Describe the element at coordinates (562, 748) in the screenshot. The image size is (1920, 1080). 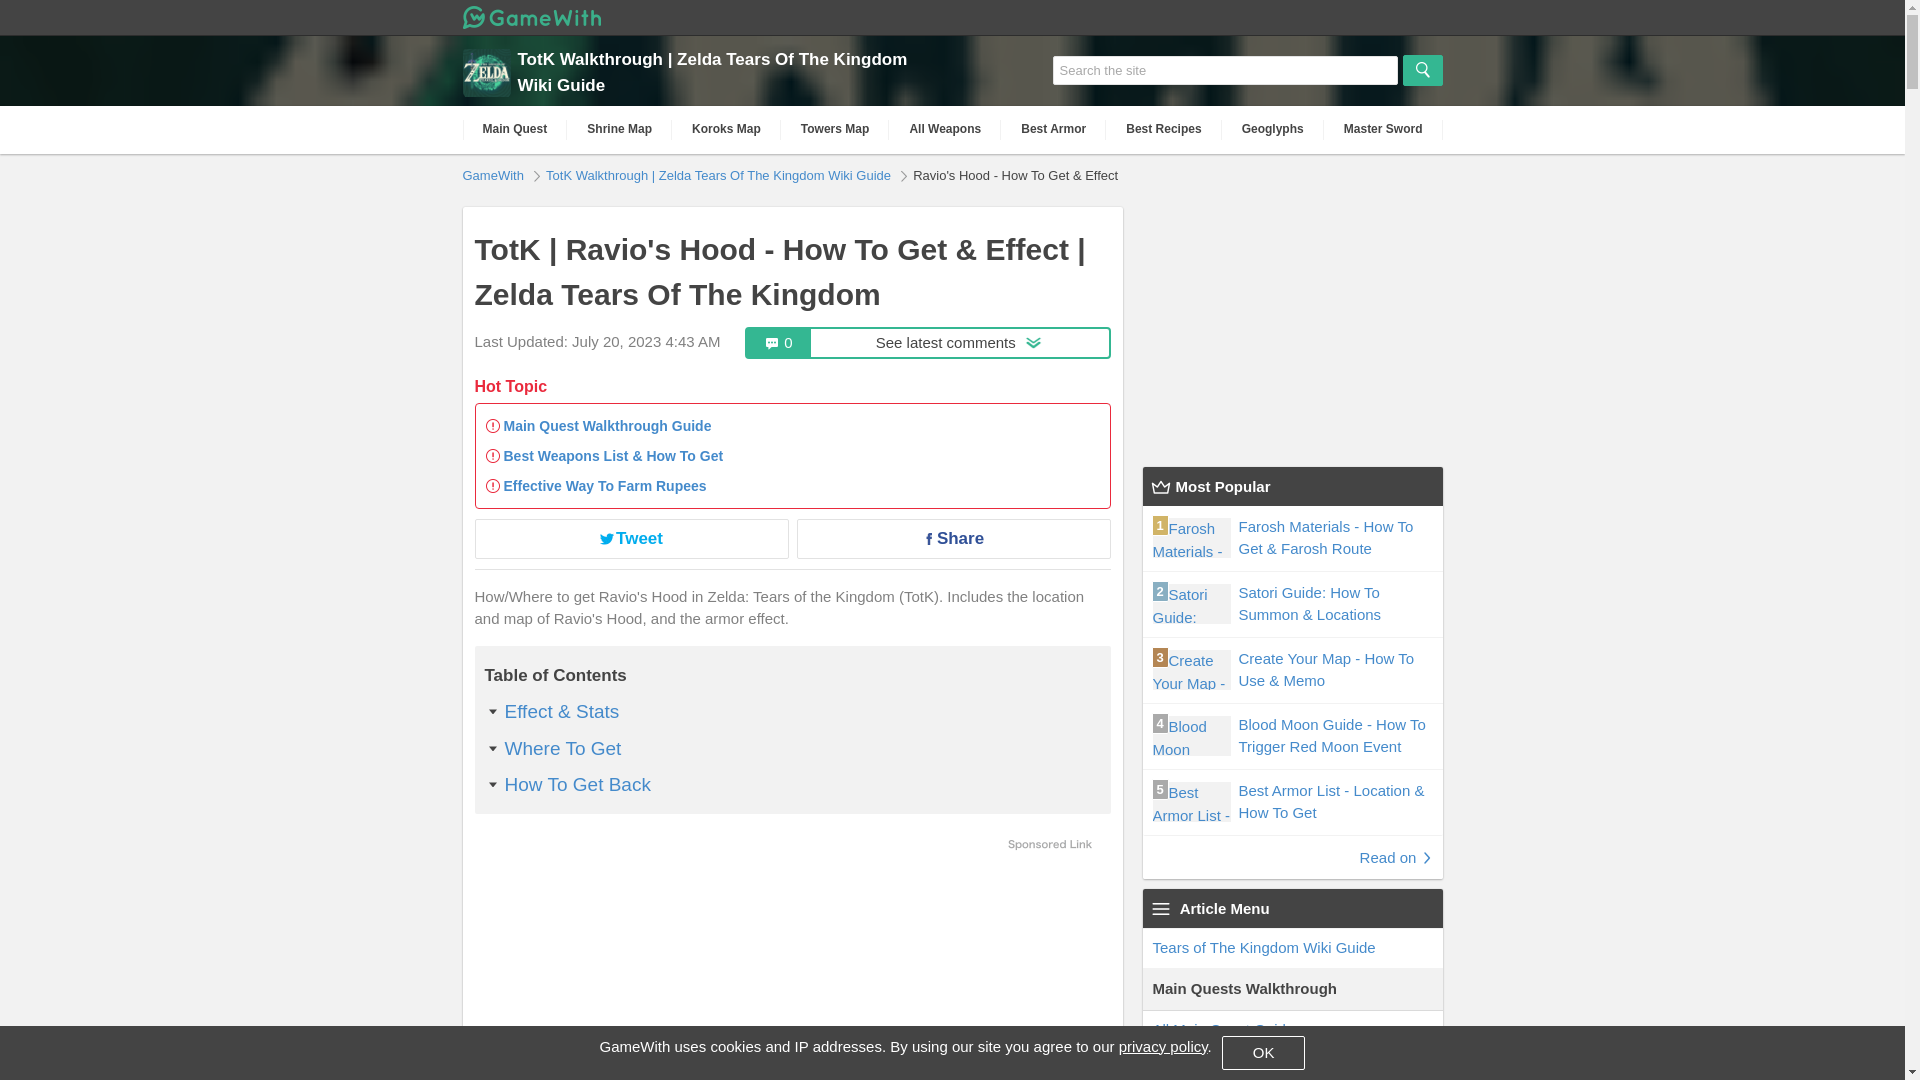
I see `Geoglyphs` at that location.